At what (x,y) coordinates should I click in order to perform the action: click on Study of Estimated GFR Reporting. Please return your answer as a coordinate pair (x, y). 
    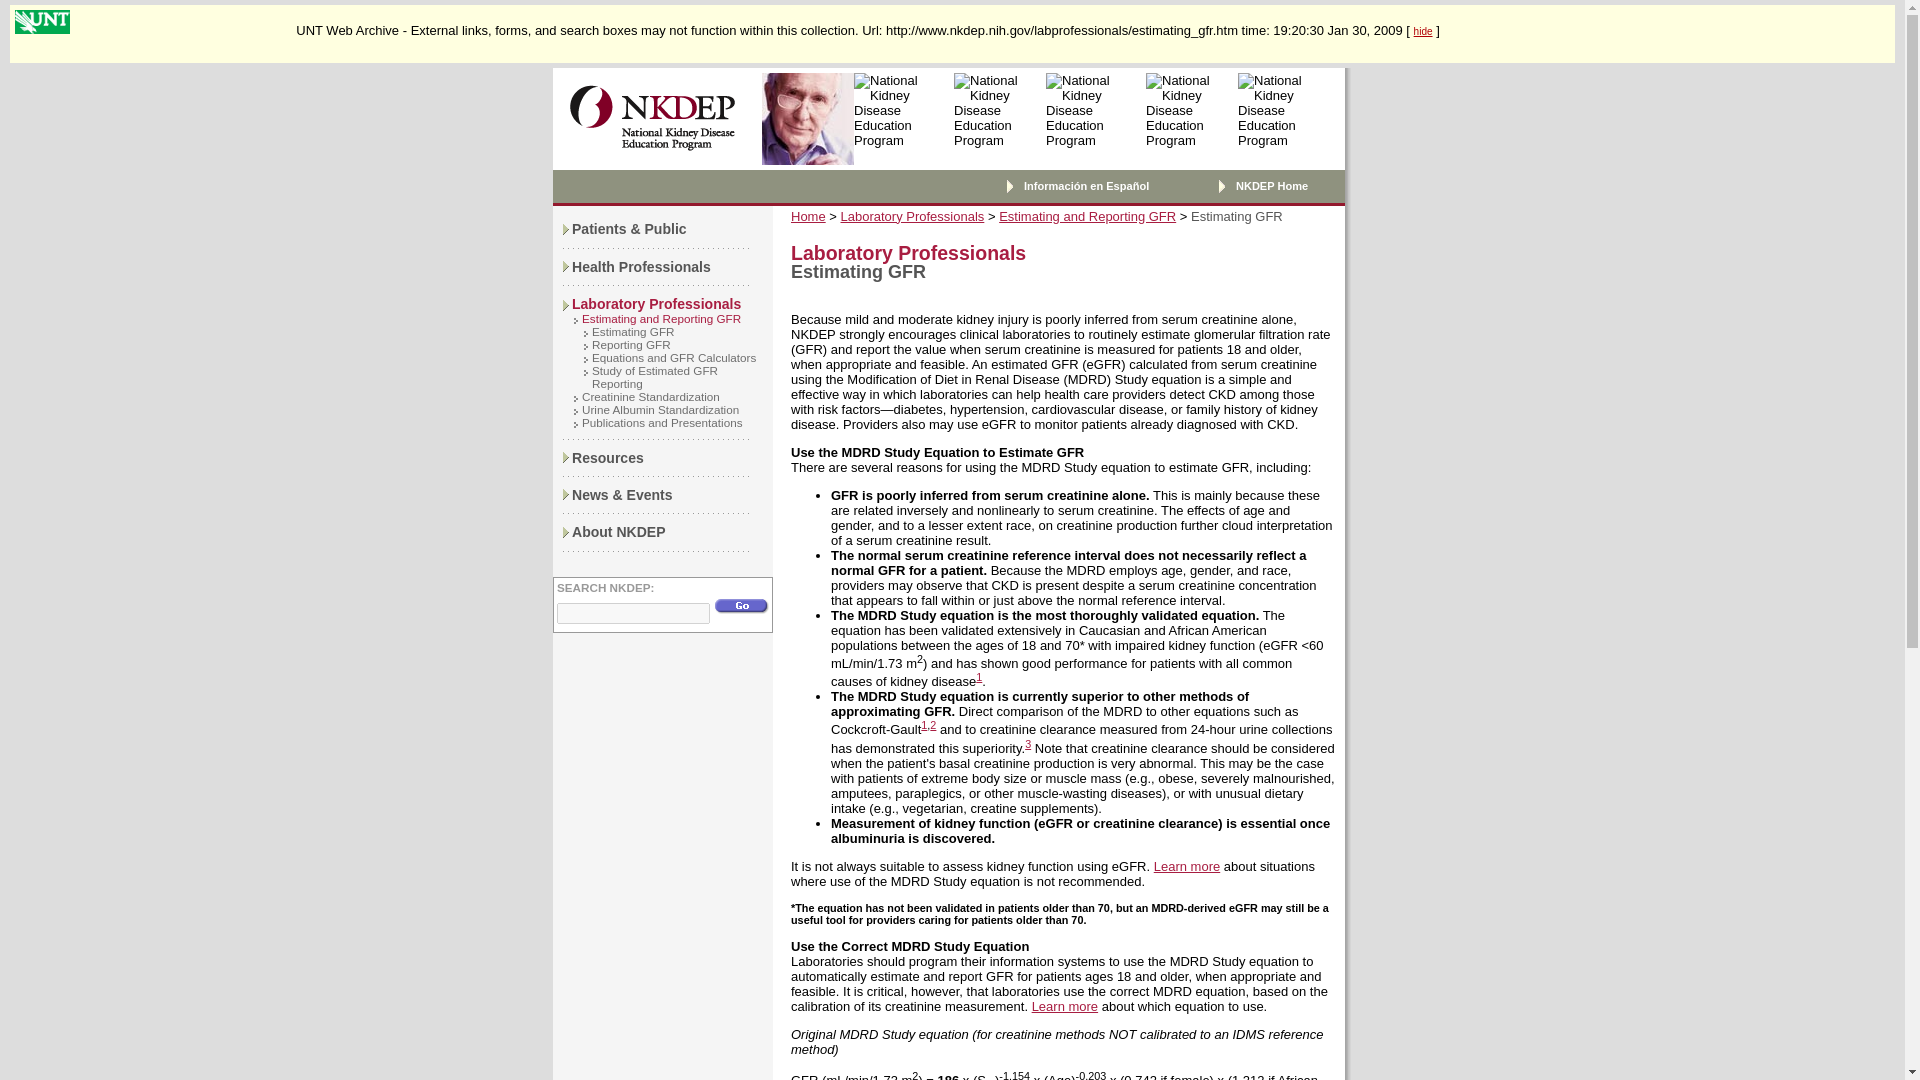
    Looking at the image, I should click on (654, 376).